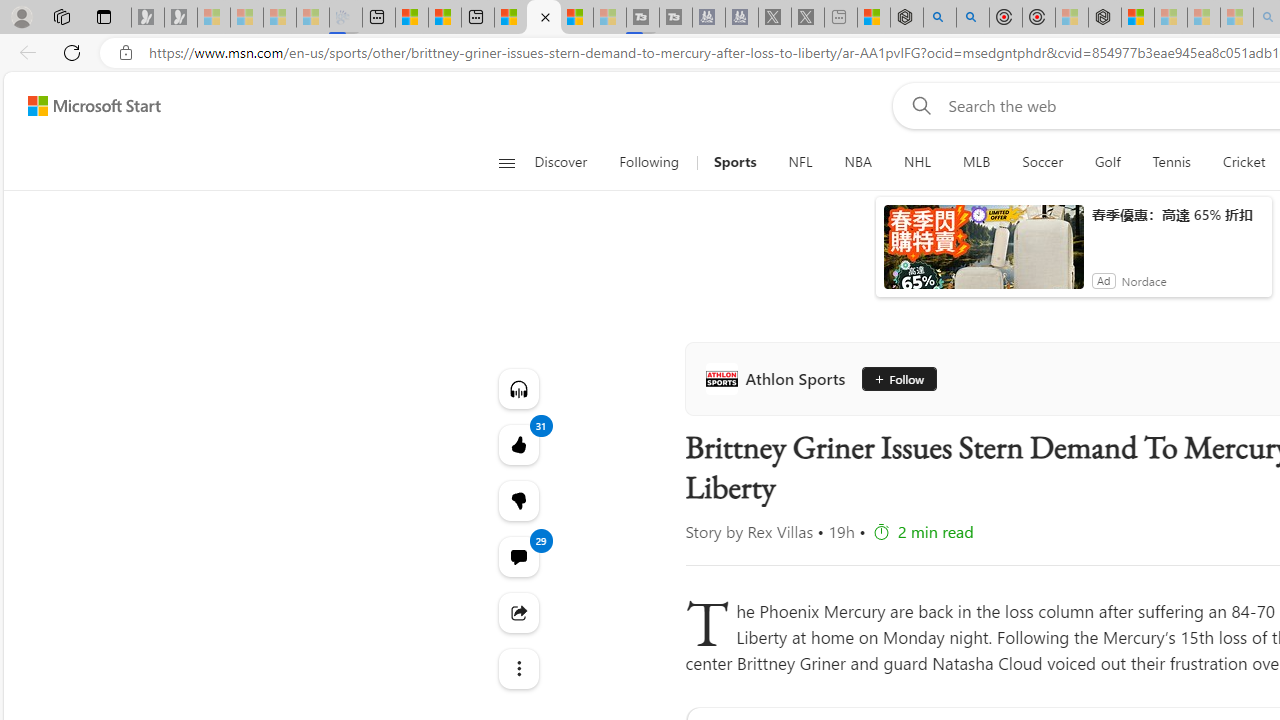  I want to click on Athlon Sports, so click(779, 378).